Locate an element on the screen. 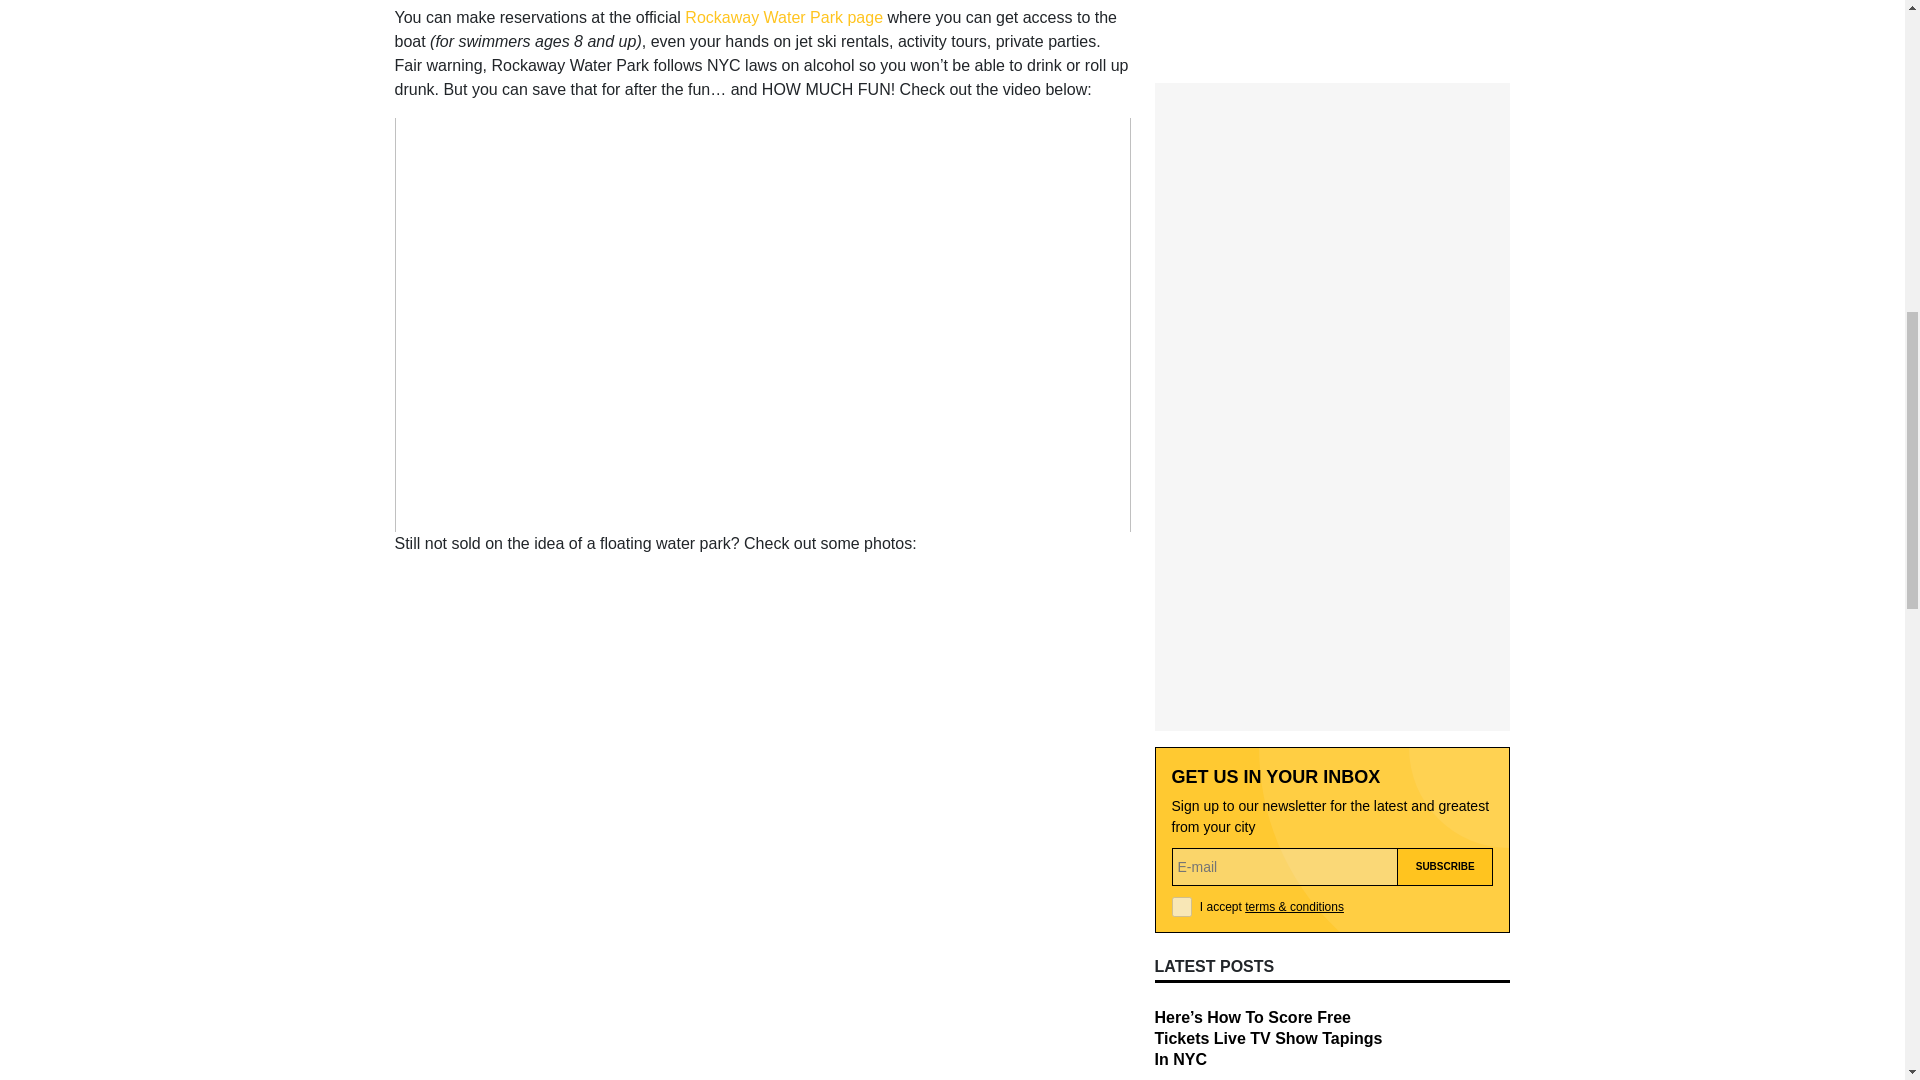 This screenshot has width=1920, height=1080. Rockaway Water Park page is located at coordinates (784, 16).